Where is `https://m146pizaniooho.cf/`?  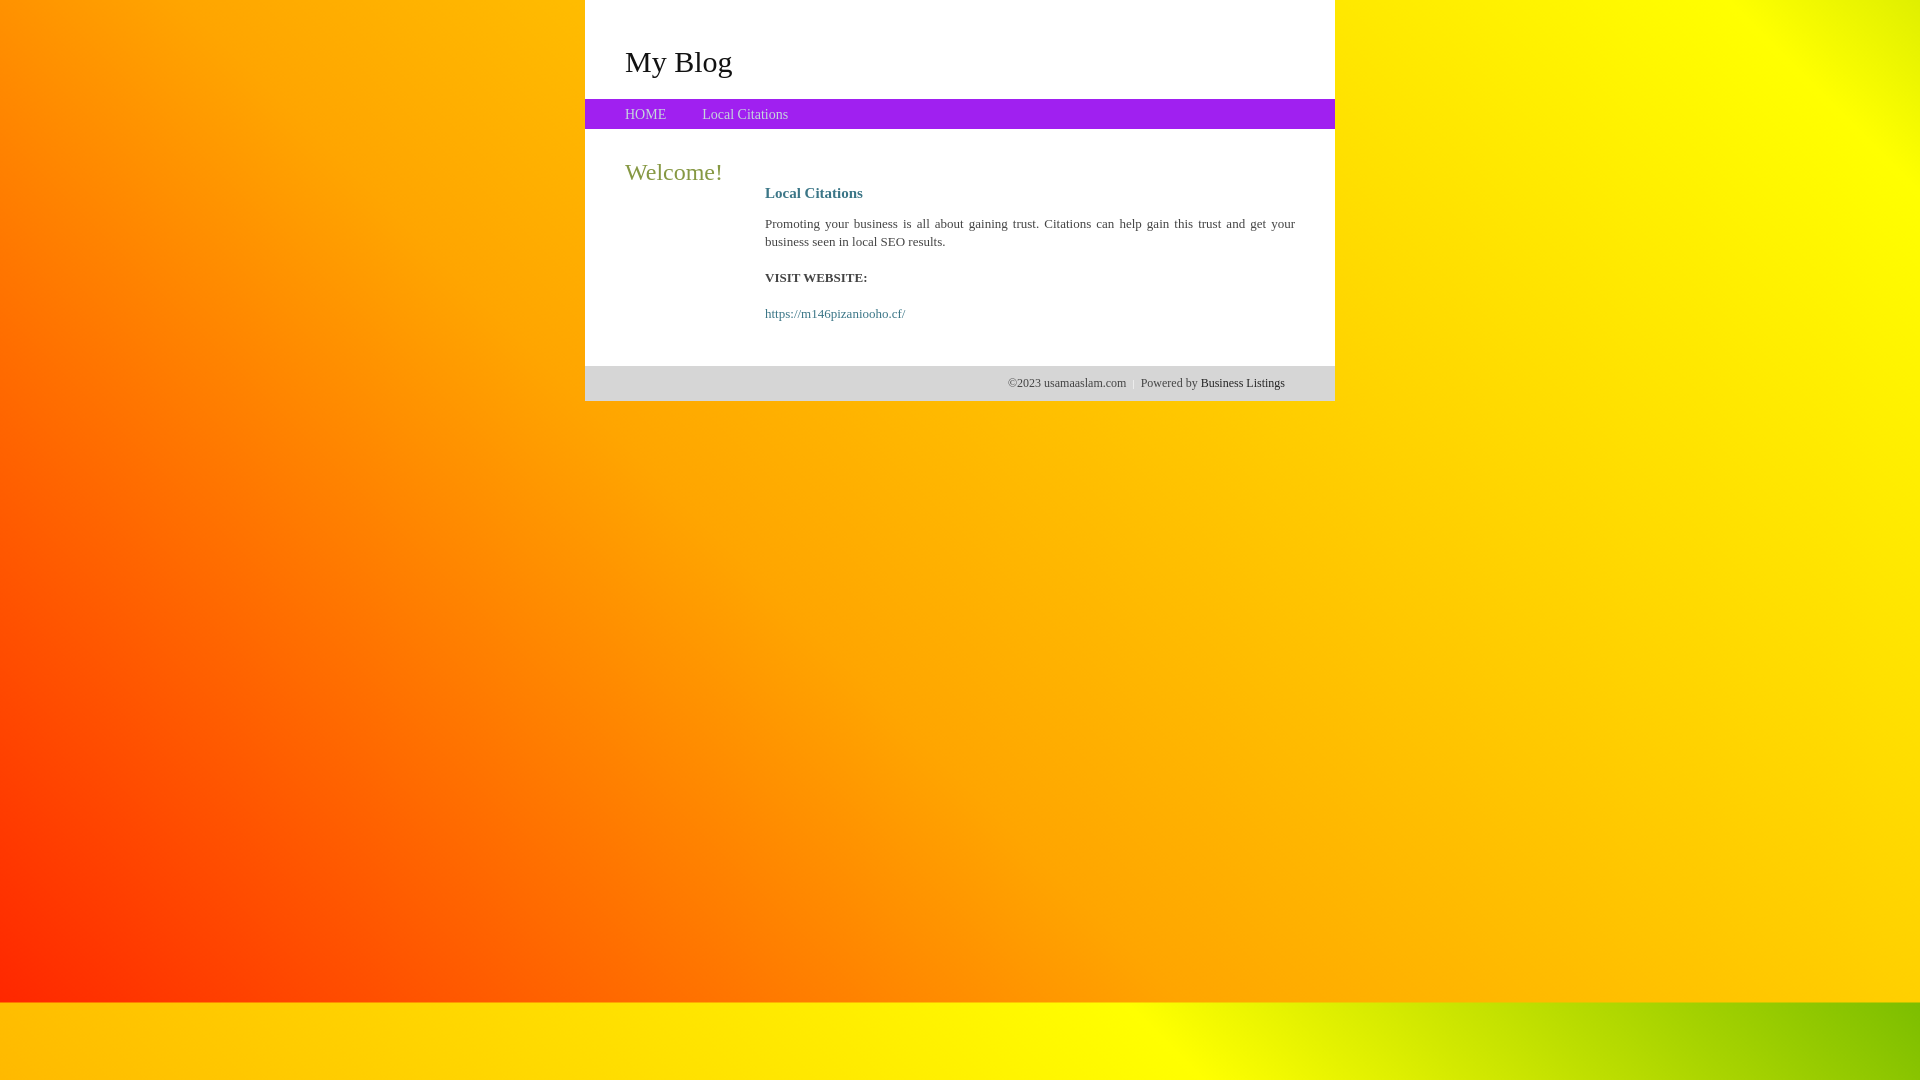
https://m146pizaniooho.cf/ is located at coordinates (835, 314).